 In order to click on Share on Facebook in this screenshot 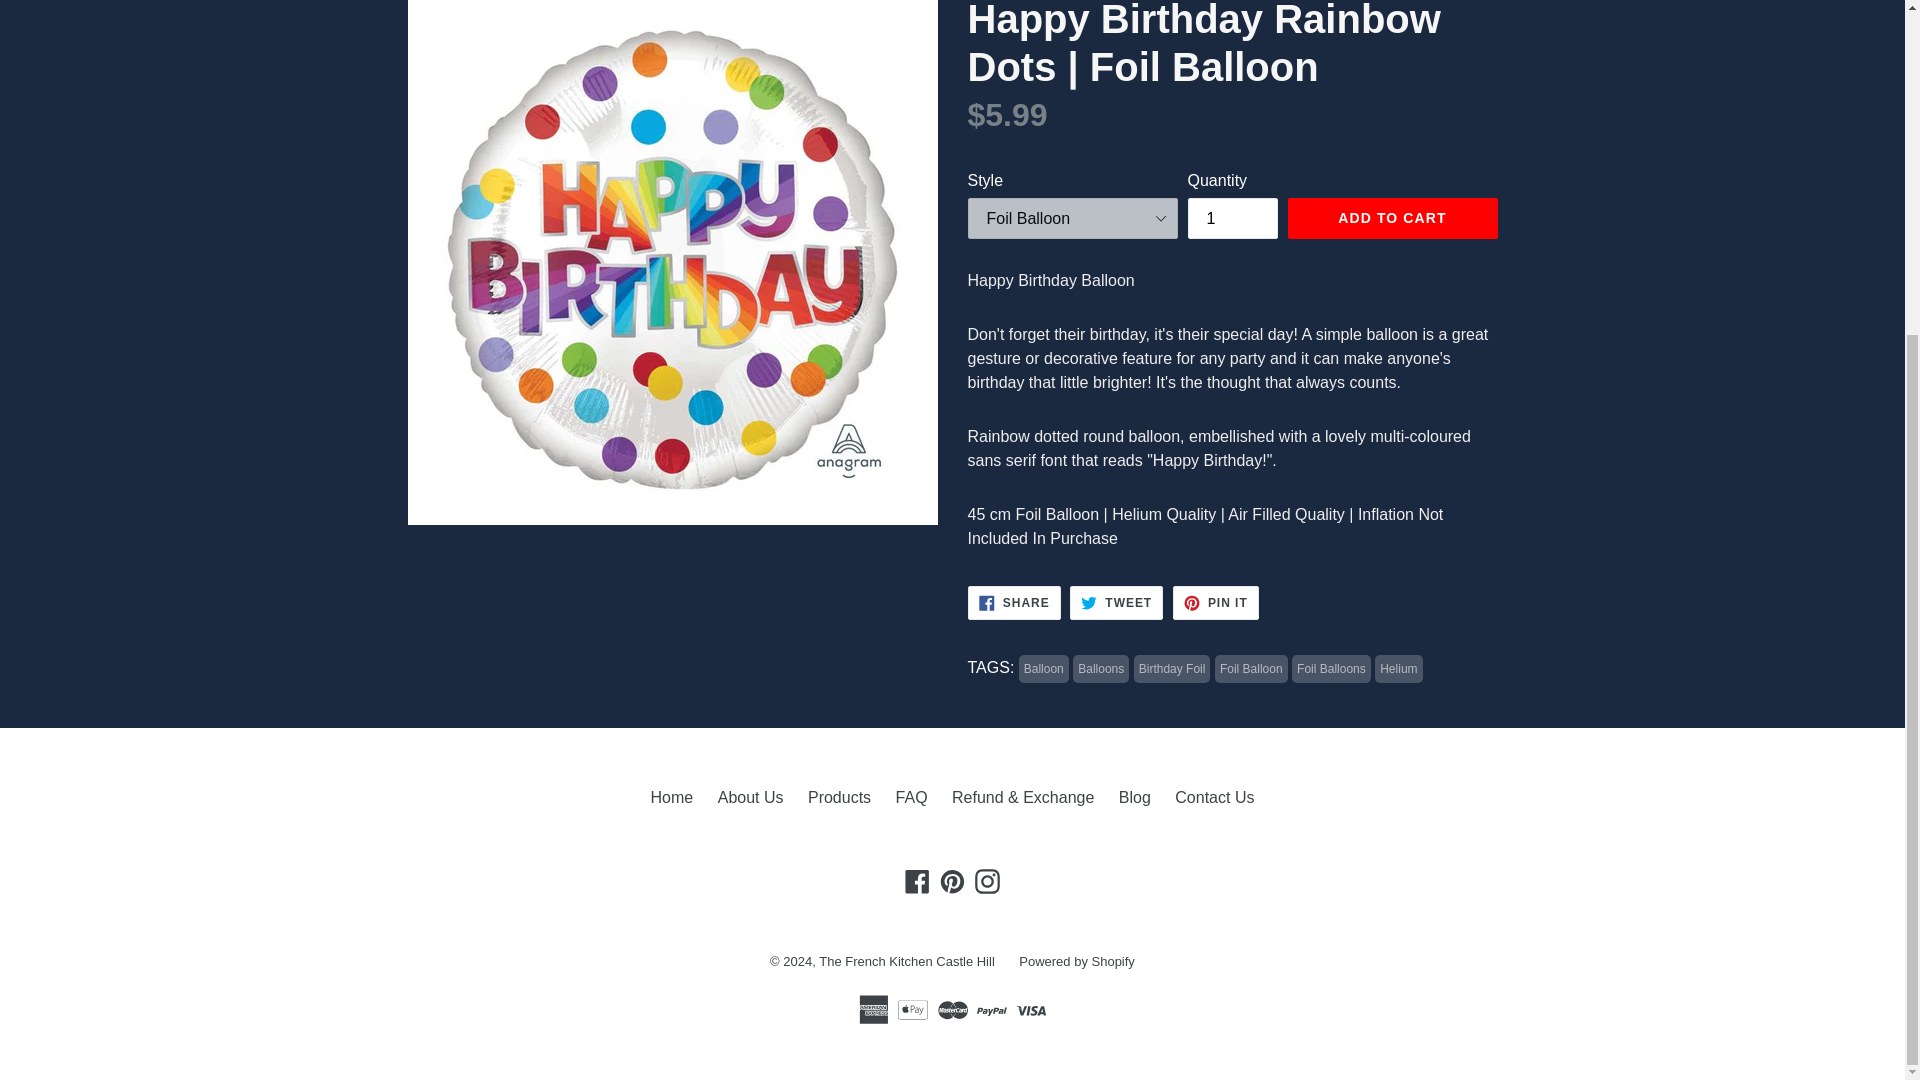, I will do `click(1014, 602)`.